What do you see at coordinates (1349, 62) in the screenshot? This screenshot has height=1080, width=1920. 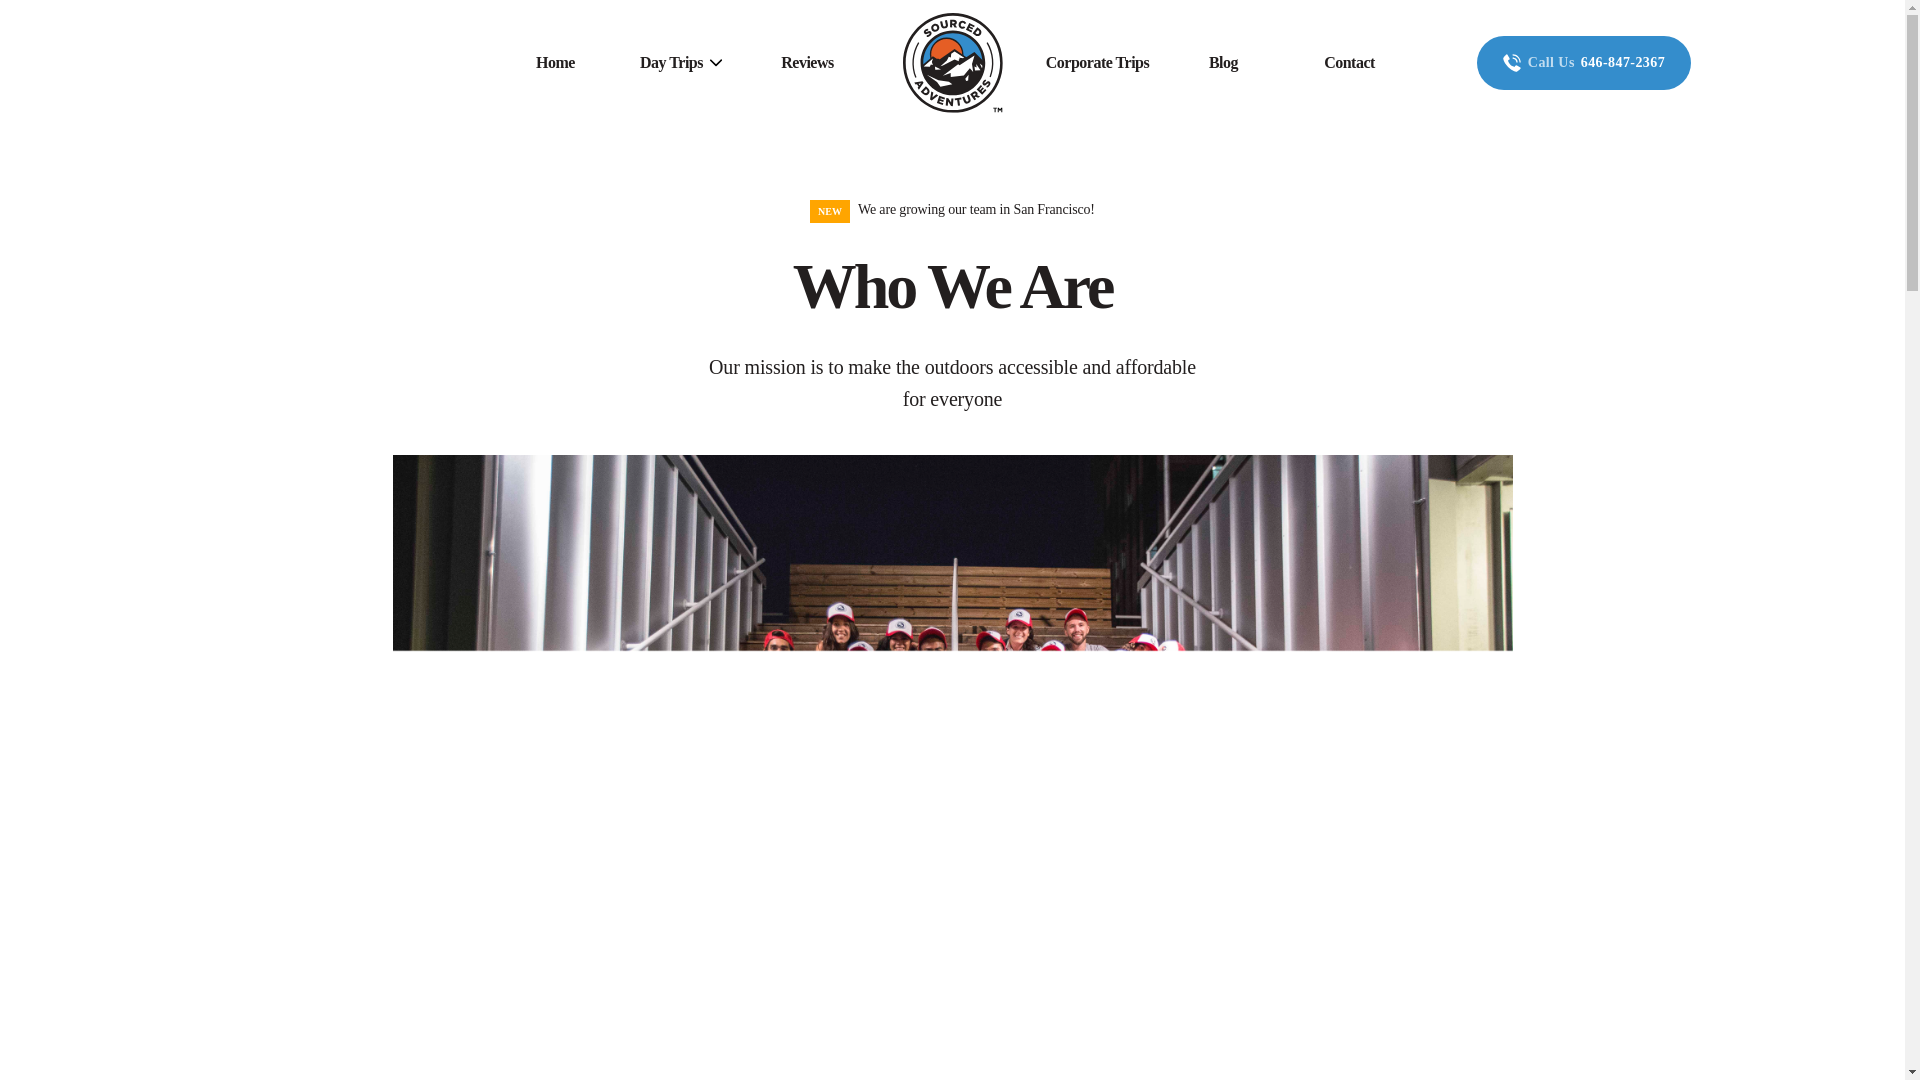 I see `Contact` at bounding box center [1349, 62].